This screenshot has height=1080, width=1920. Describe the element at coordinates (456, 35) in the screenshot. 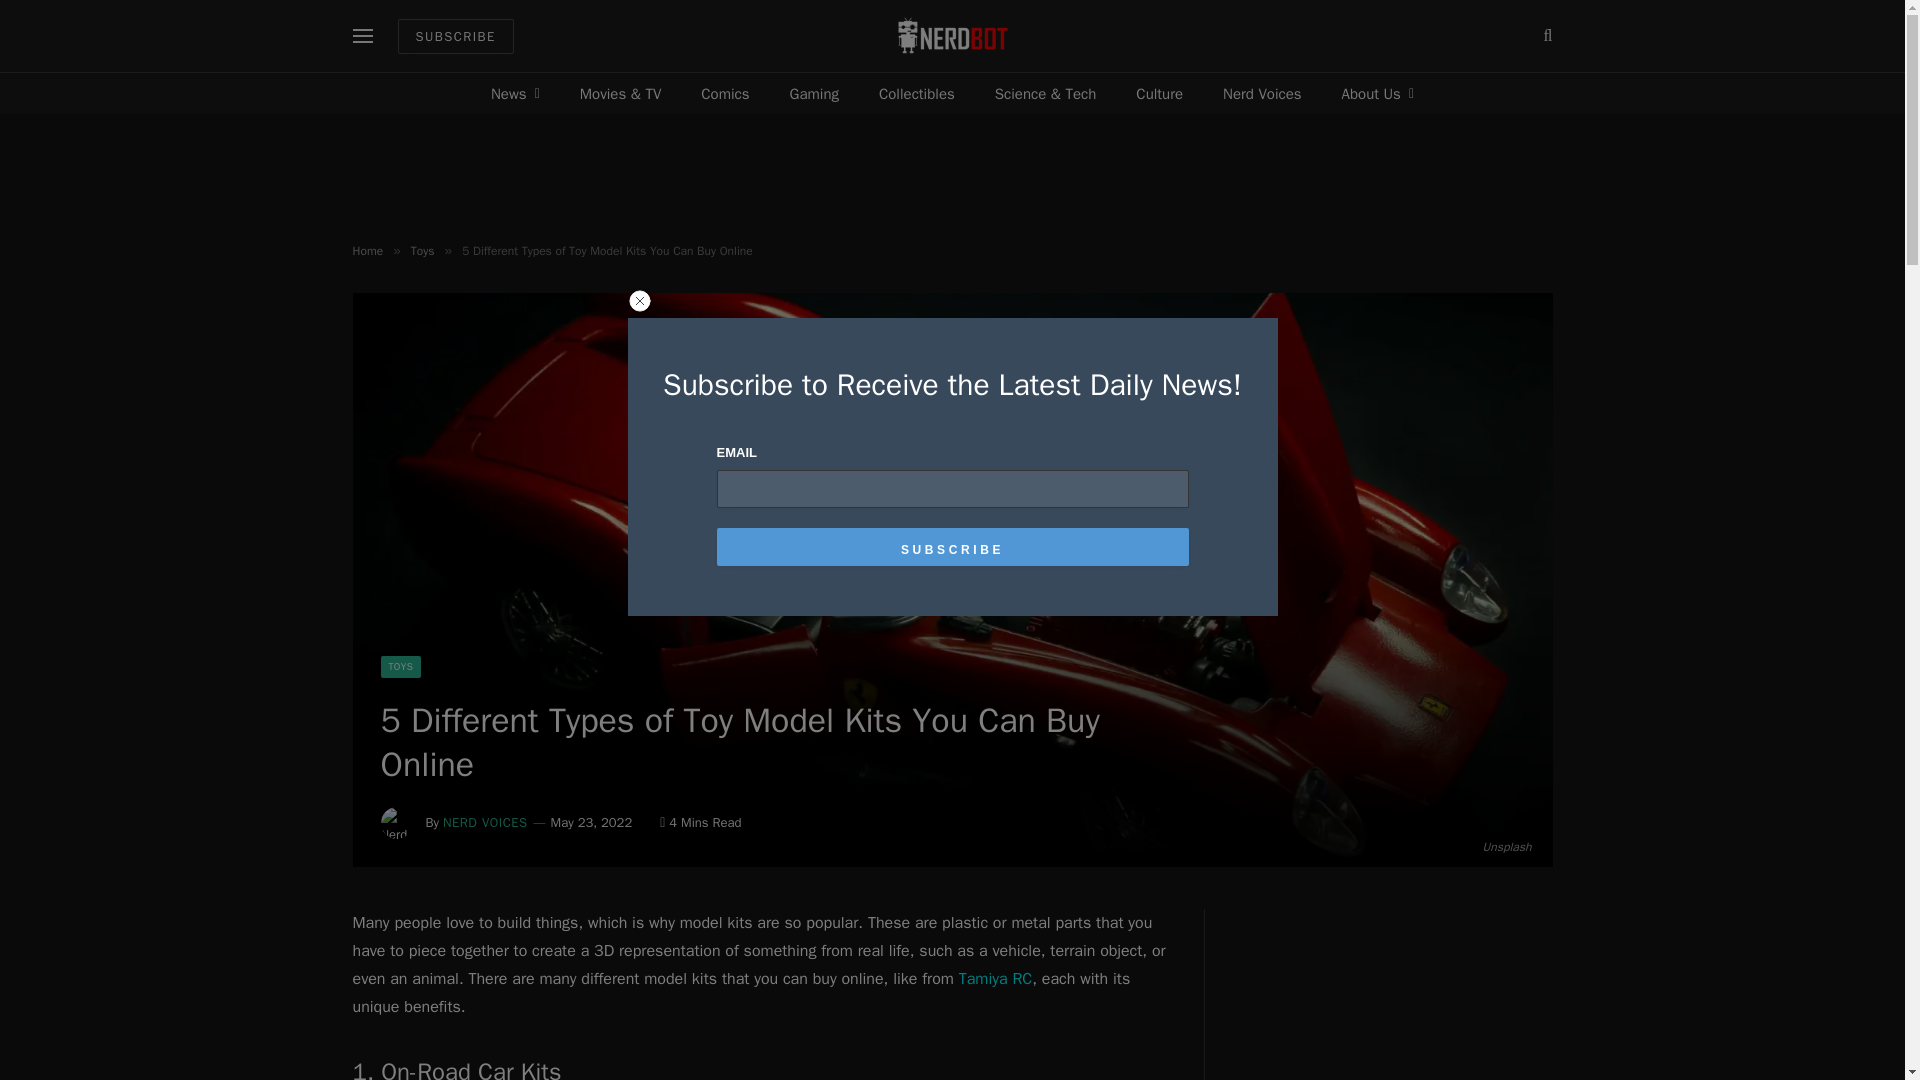

I see `SUBSCRIBE` at that location.